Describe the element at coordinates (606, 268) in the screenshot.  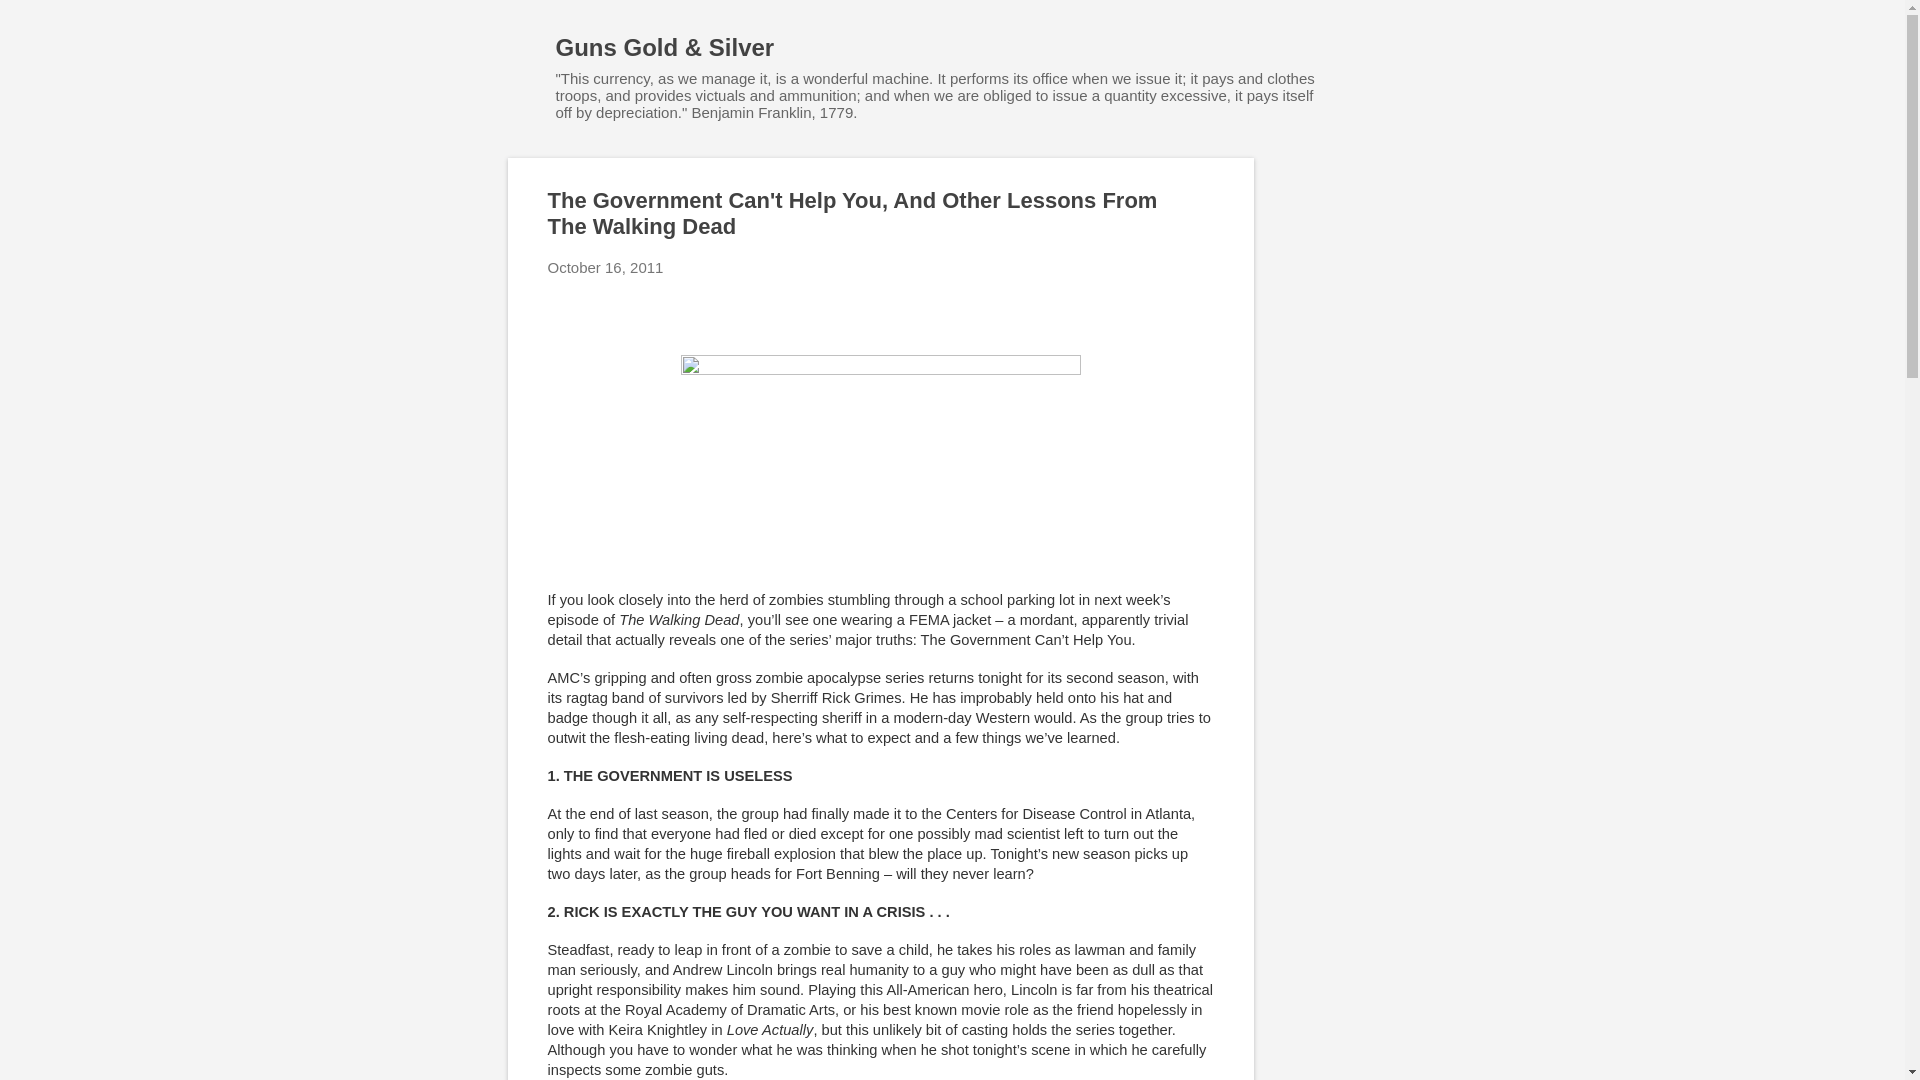
I see `permanent link` at that location.